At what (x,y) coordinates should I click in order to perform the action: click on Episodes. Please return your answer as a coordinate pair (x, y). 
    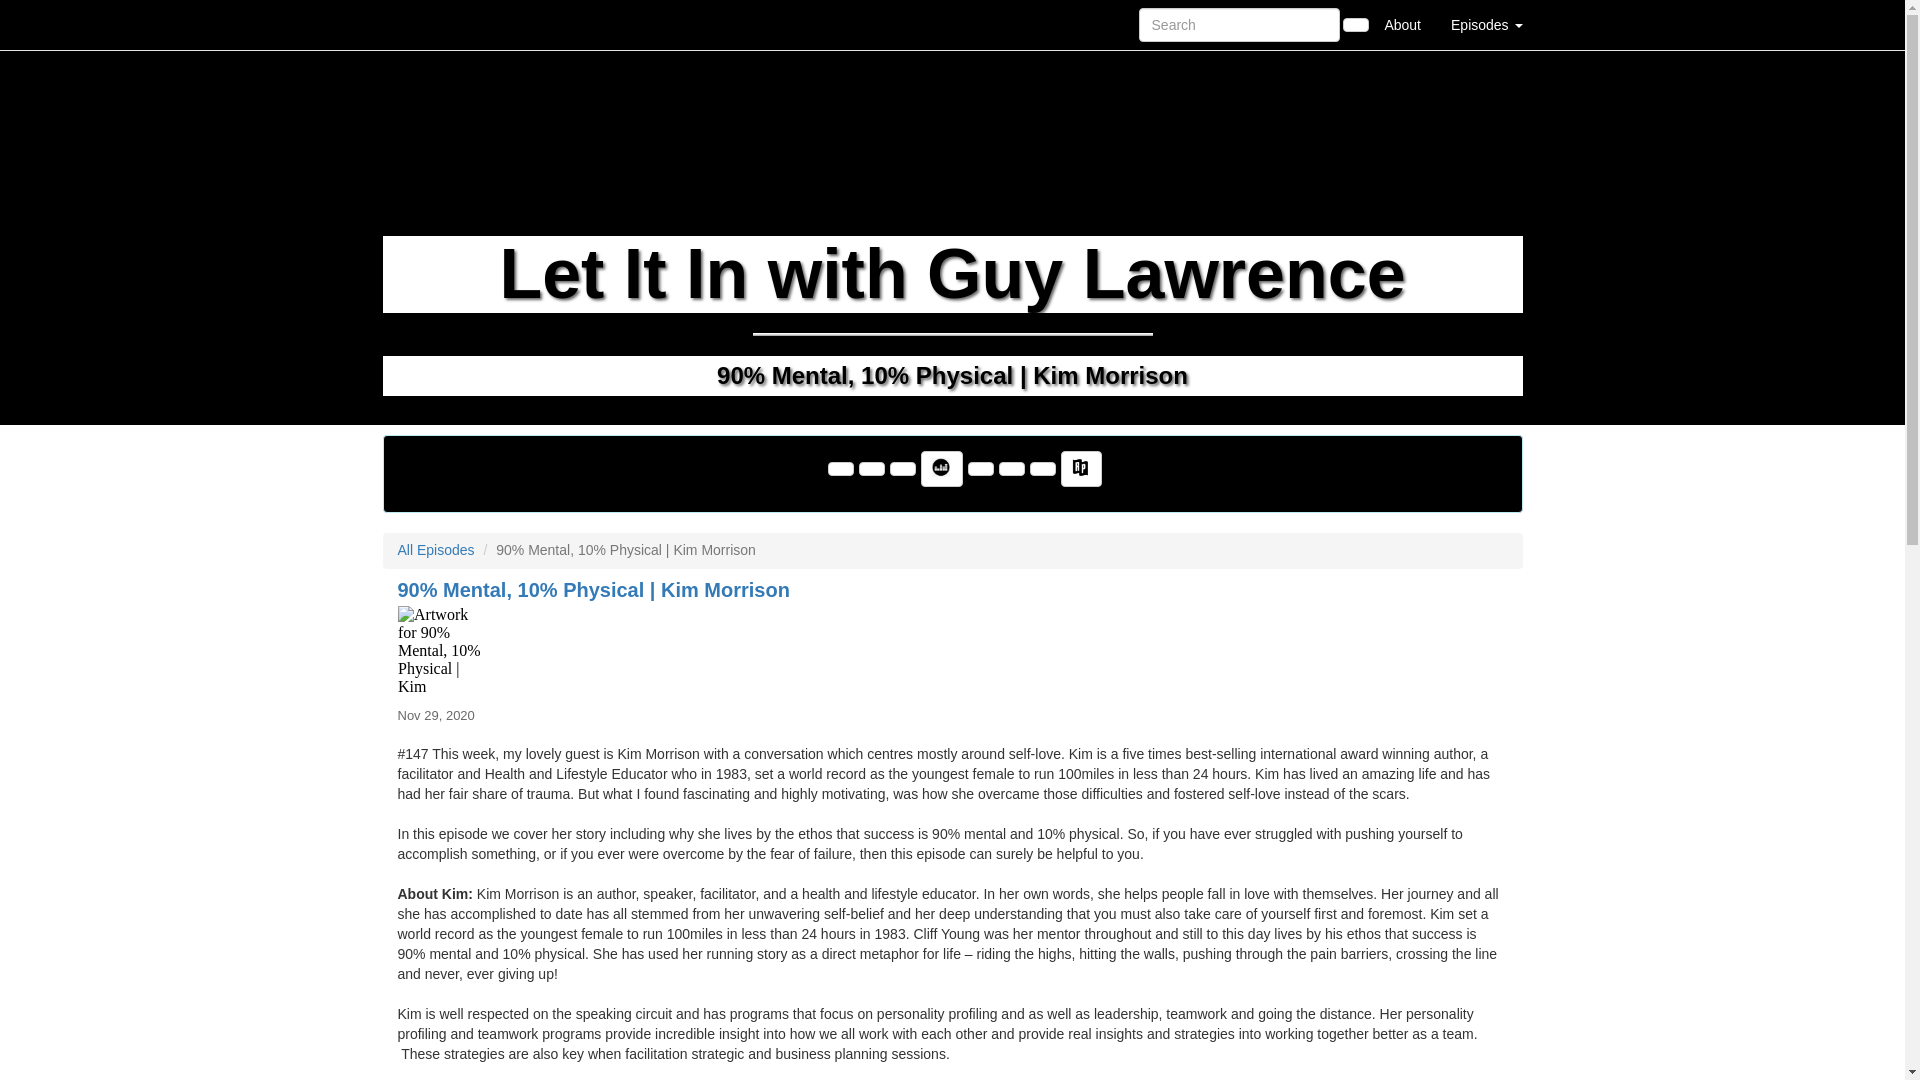
    Looking at the image, I should click on (1486, 24).